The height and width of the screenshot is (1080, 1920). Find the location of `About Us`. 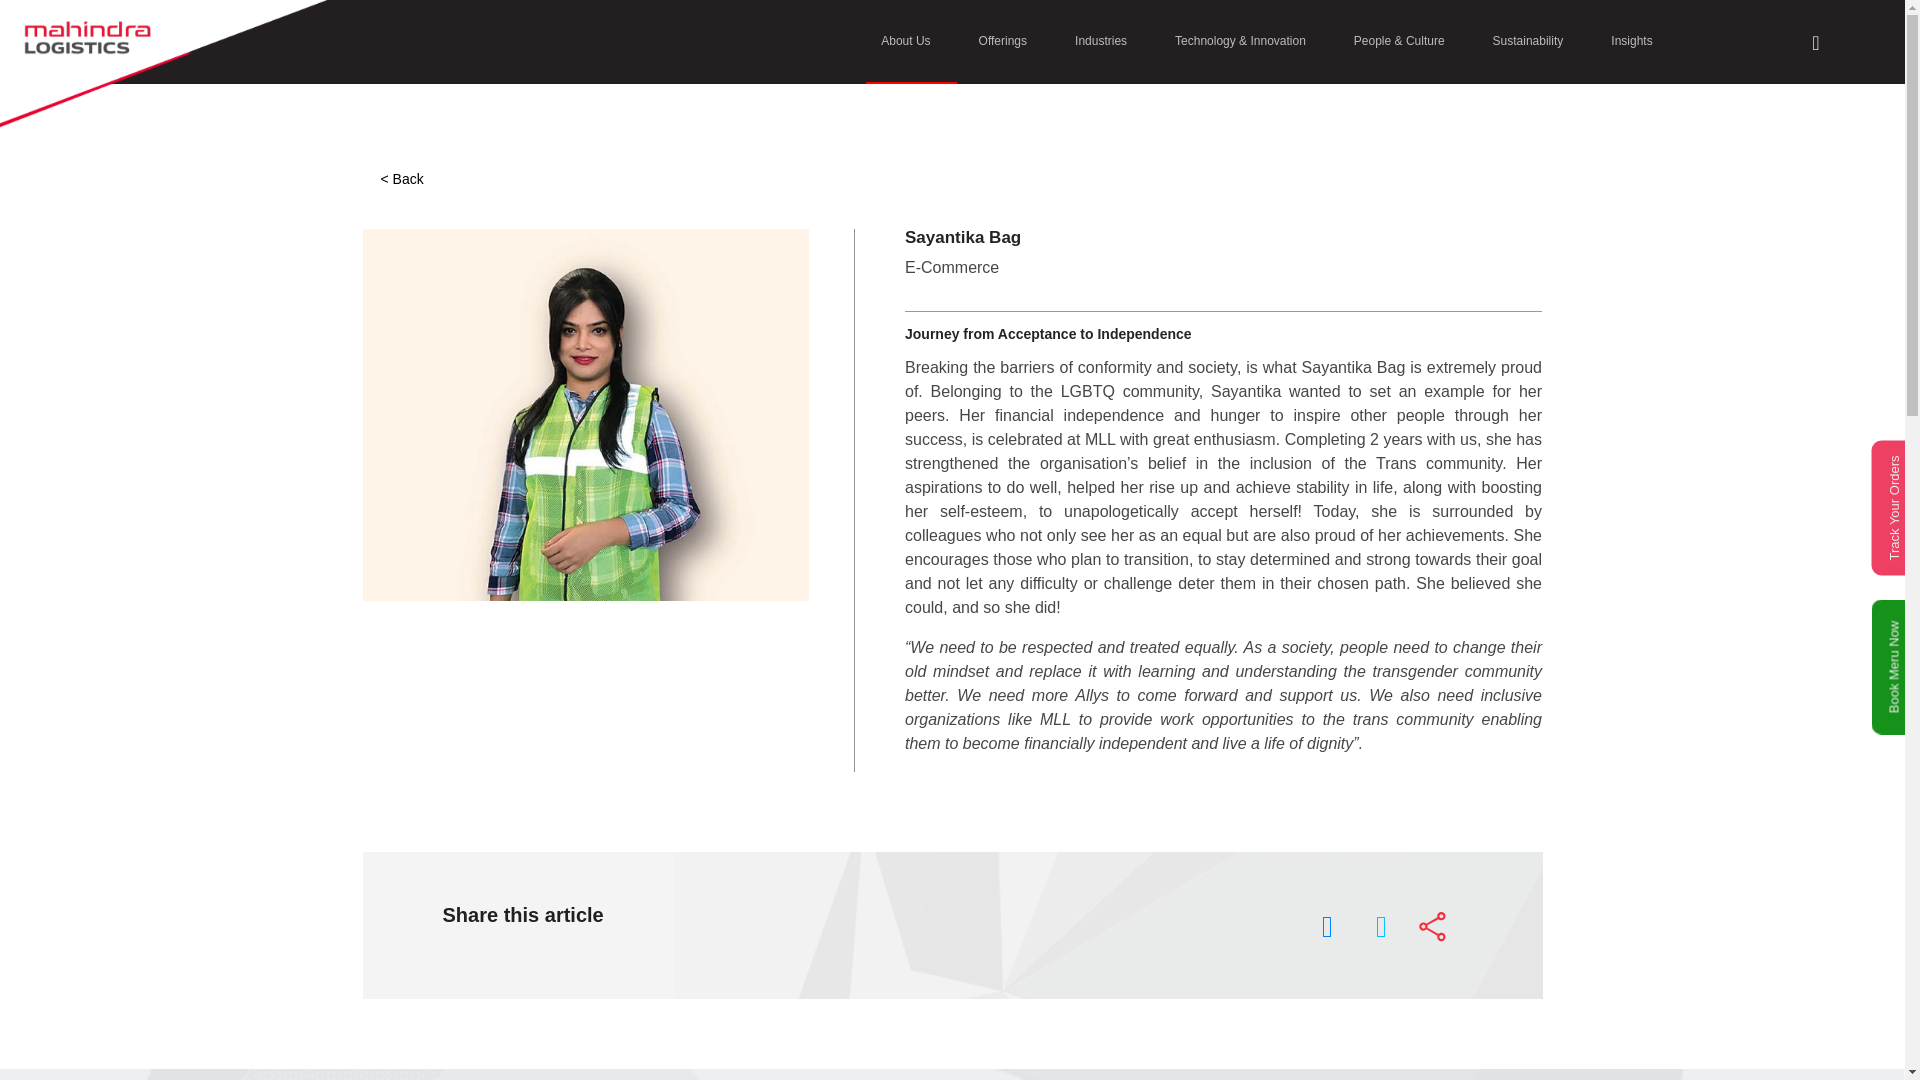

About Us is located at coordinates (905, 42).